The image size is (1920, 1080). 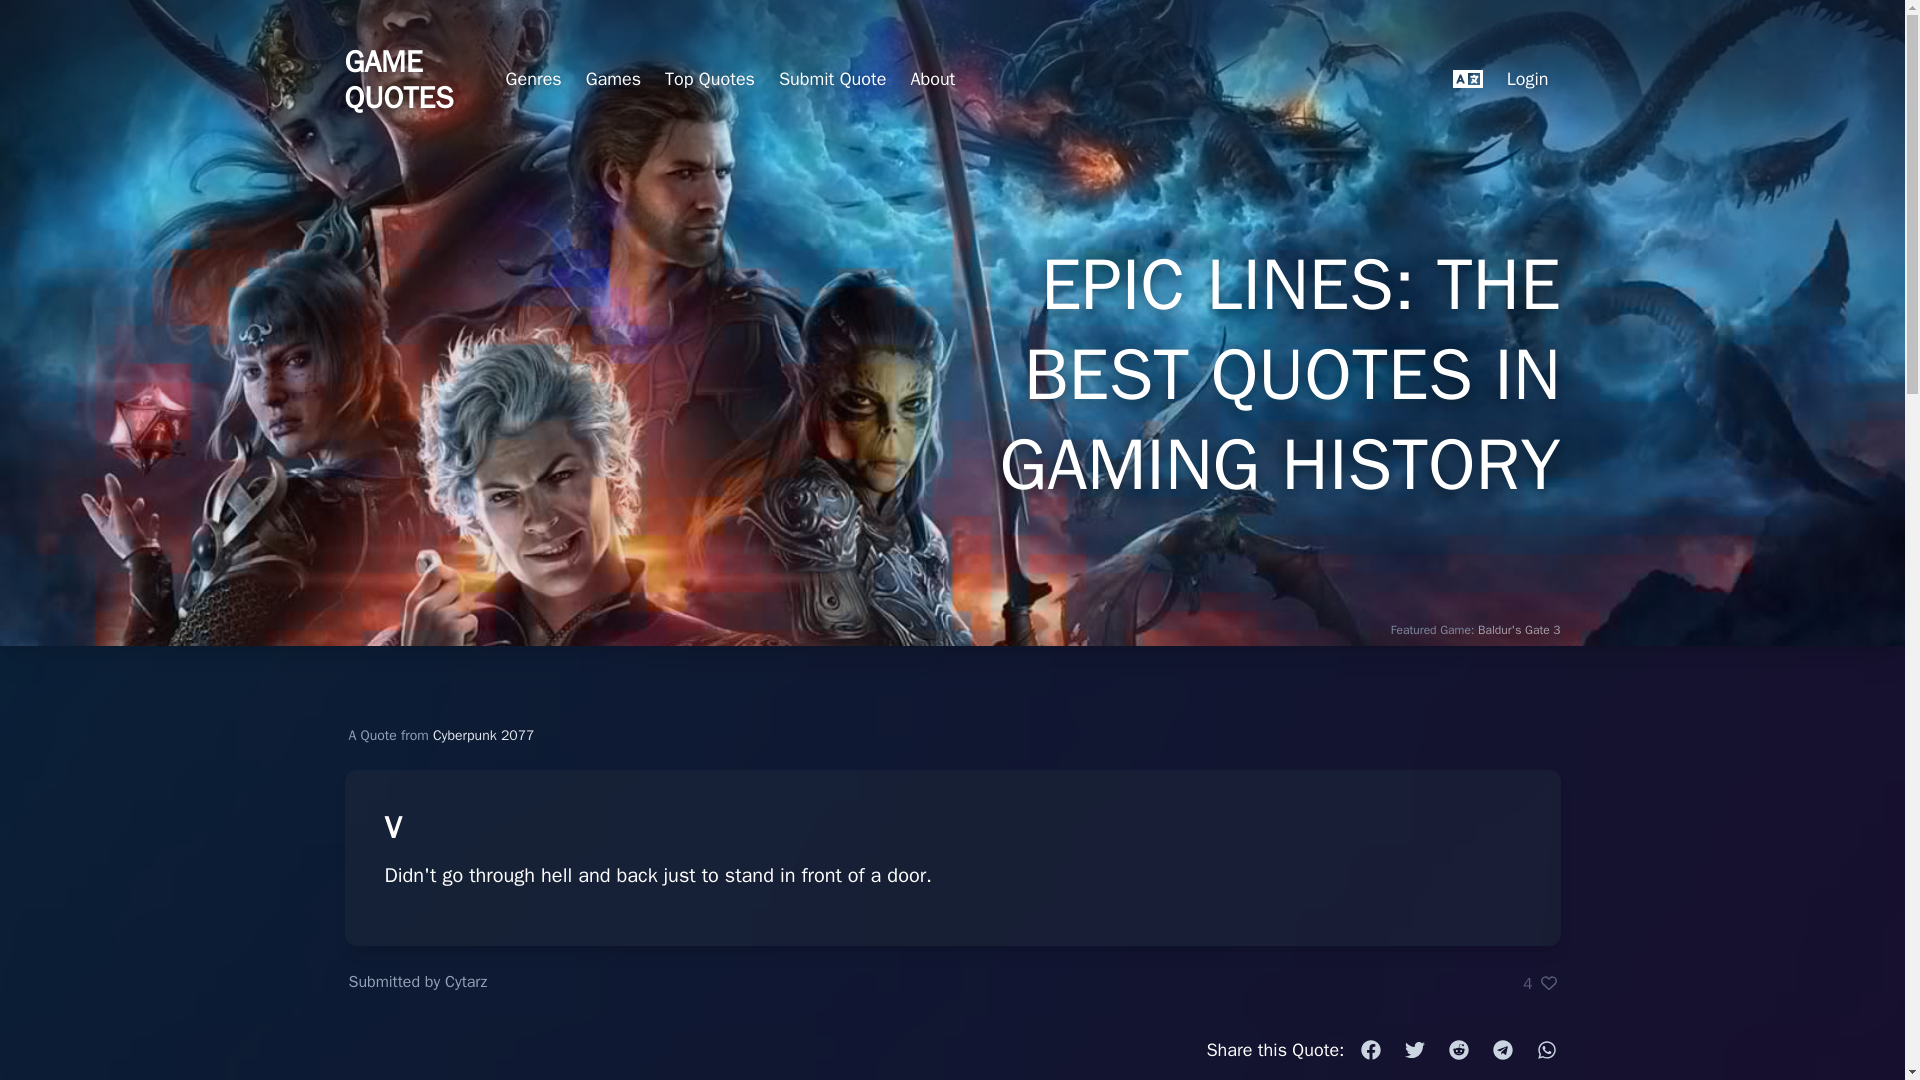 I want to click on Share Quote via Facebook, so click(x=1370, y=1050).